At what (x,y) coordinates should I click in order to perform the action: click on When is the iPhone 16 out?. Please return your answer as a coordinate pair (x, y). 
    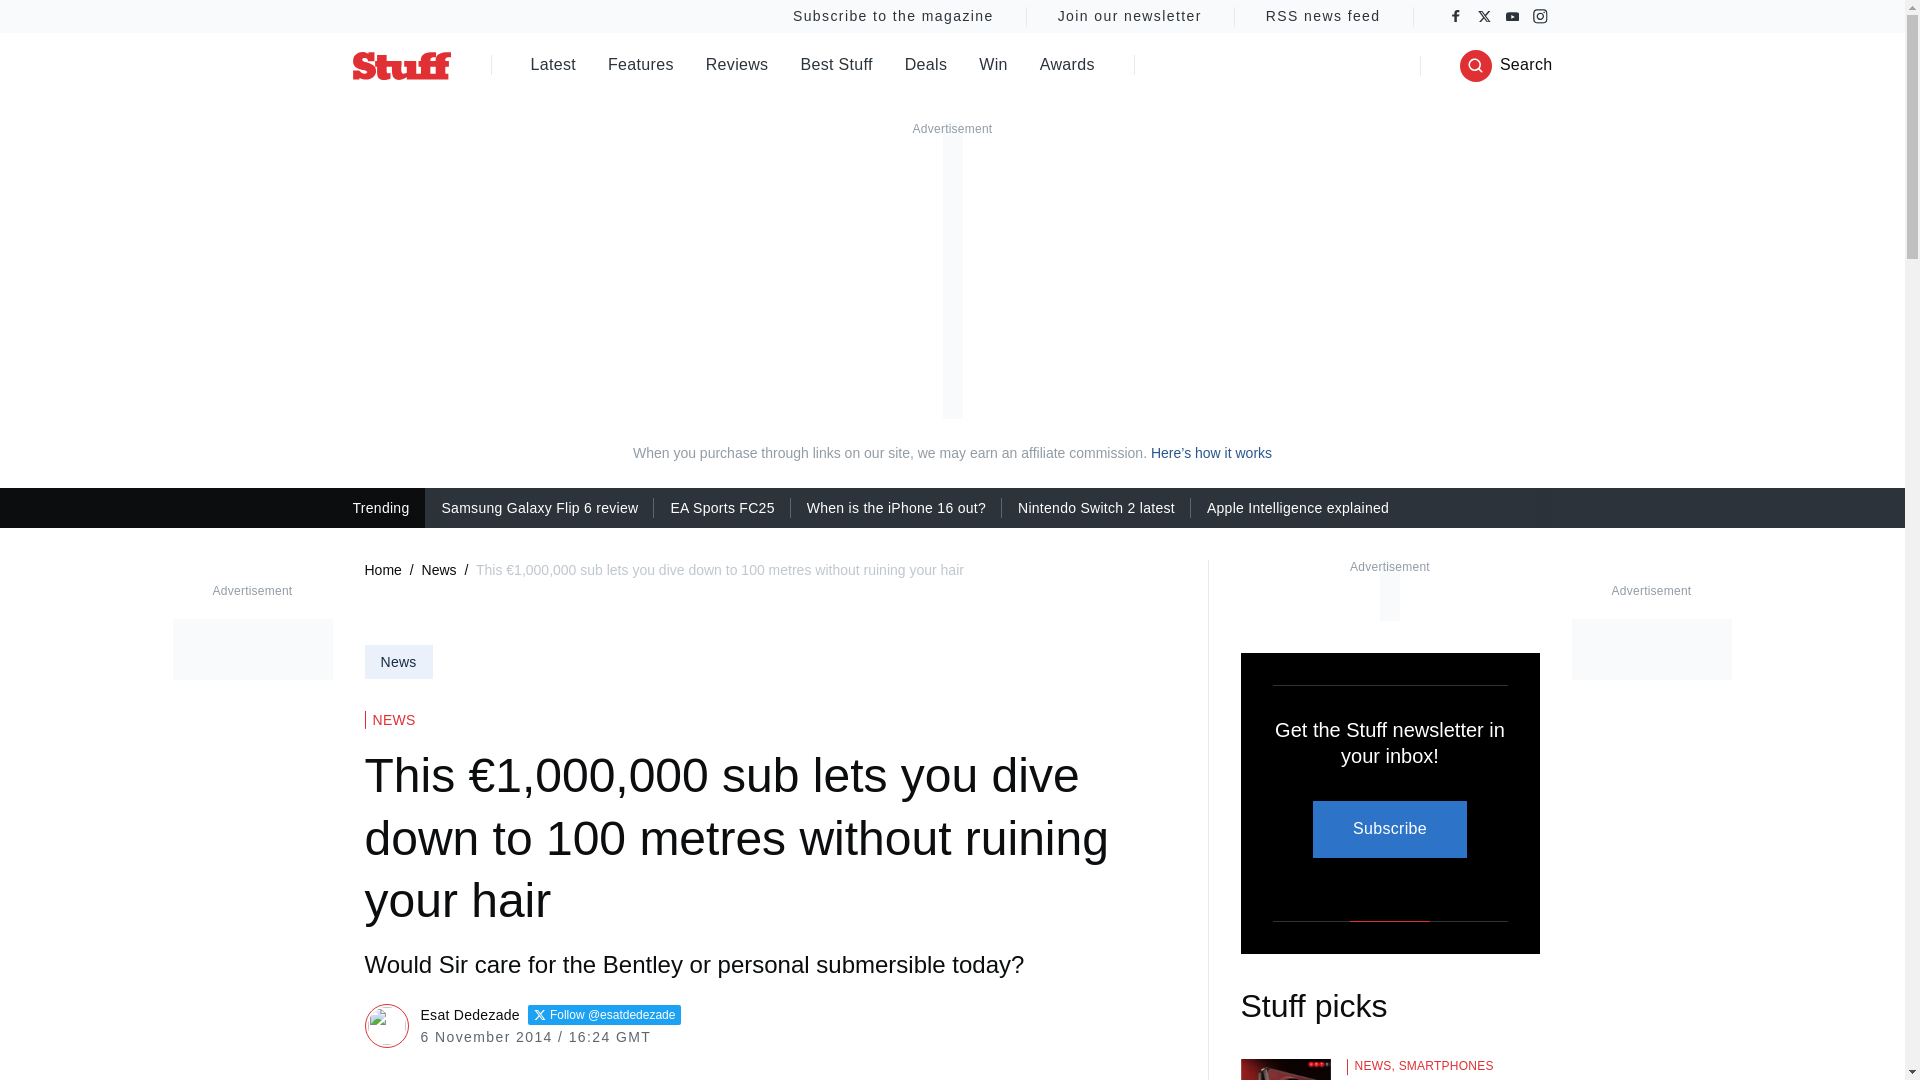
    Looking at the image, I should click on (896, 507).